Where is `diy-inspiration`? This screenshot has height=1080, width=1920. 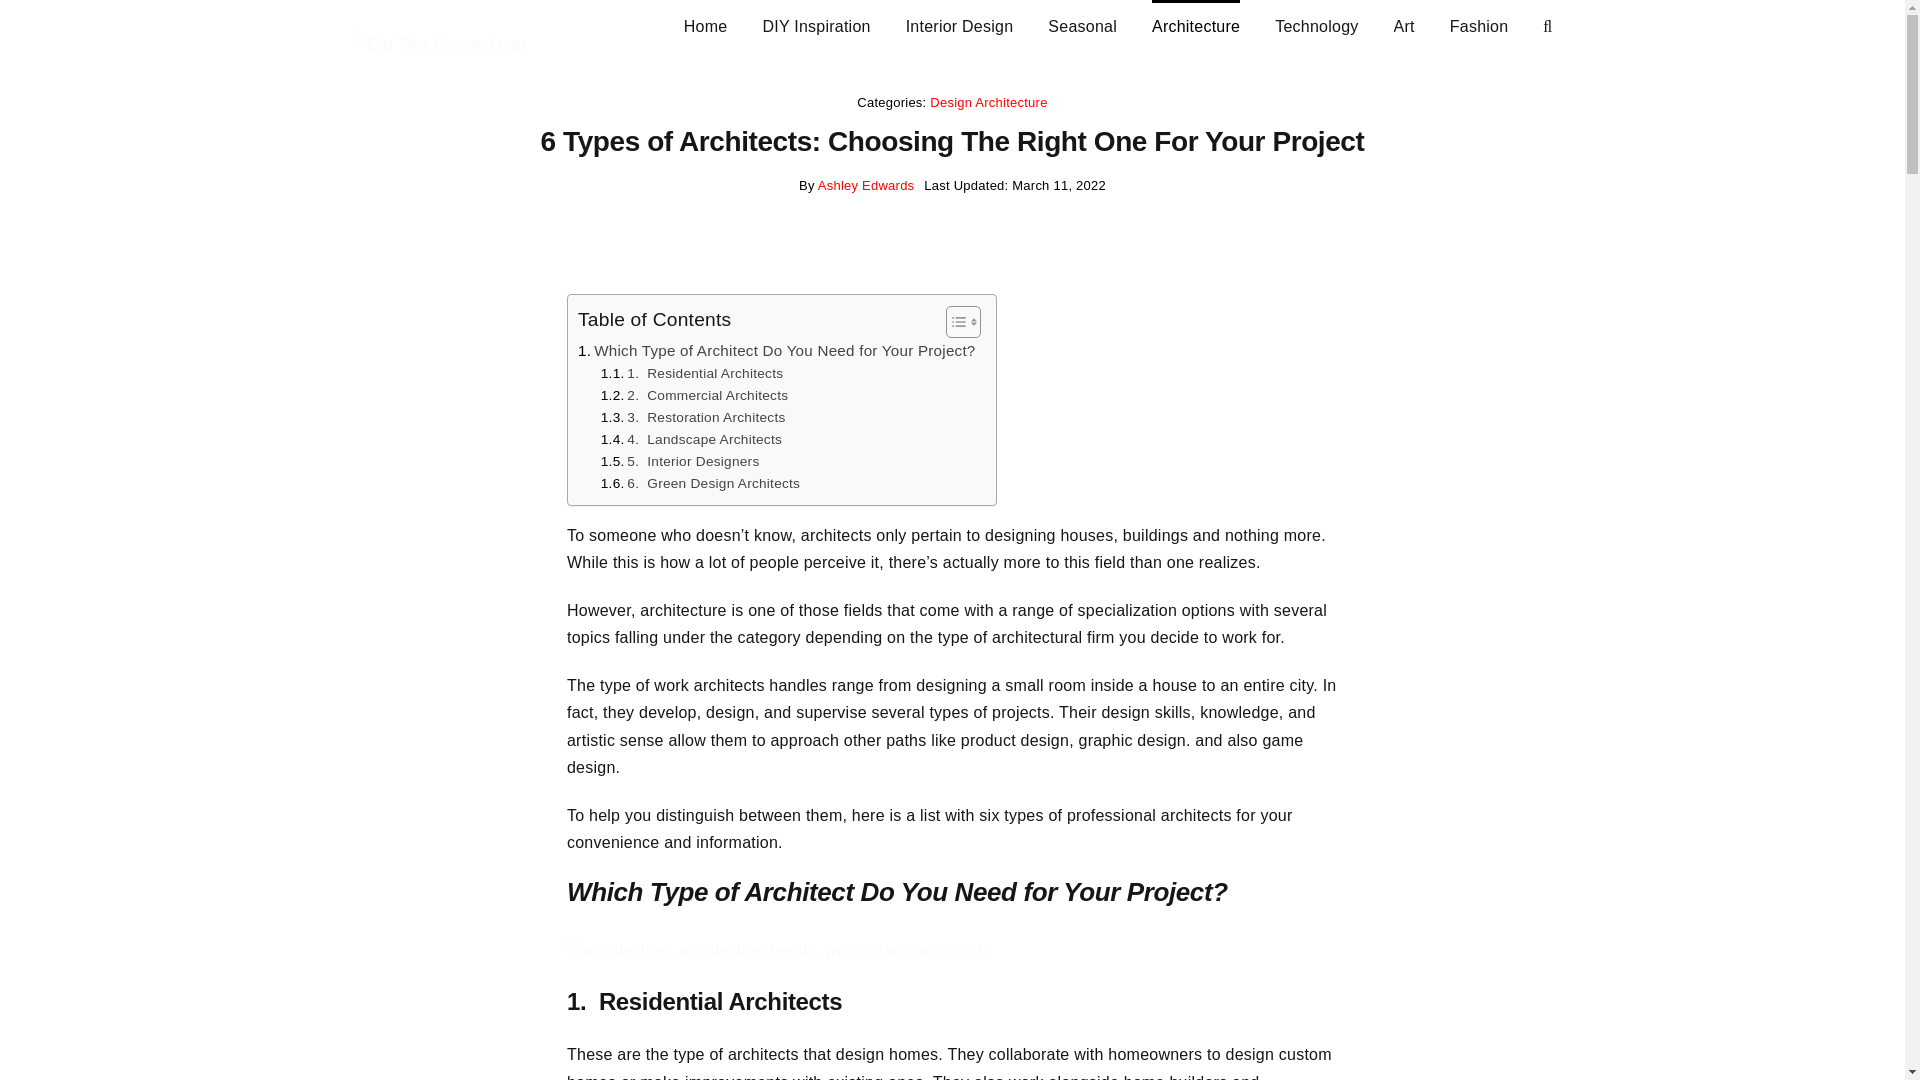 diy-inspiration is located at coordinates (816, 24).